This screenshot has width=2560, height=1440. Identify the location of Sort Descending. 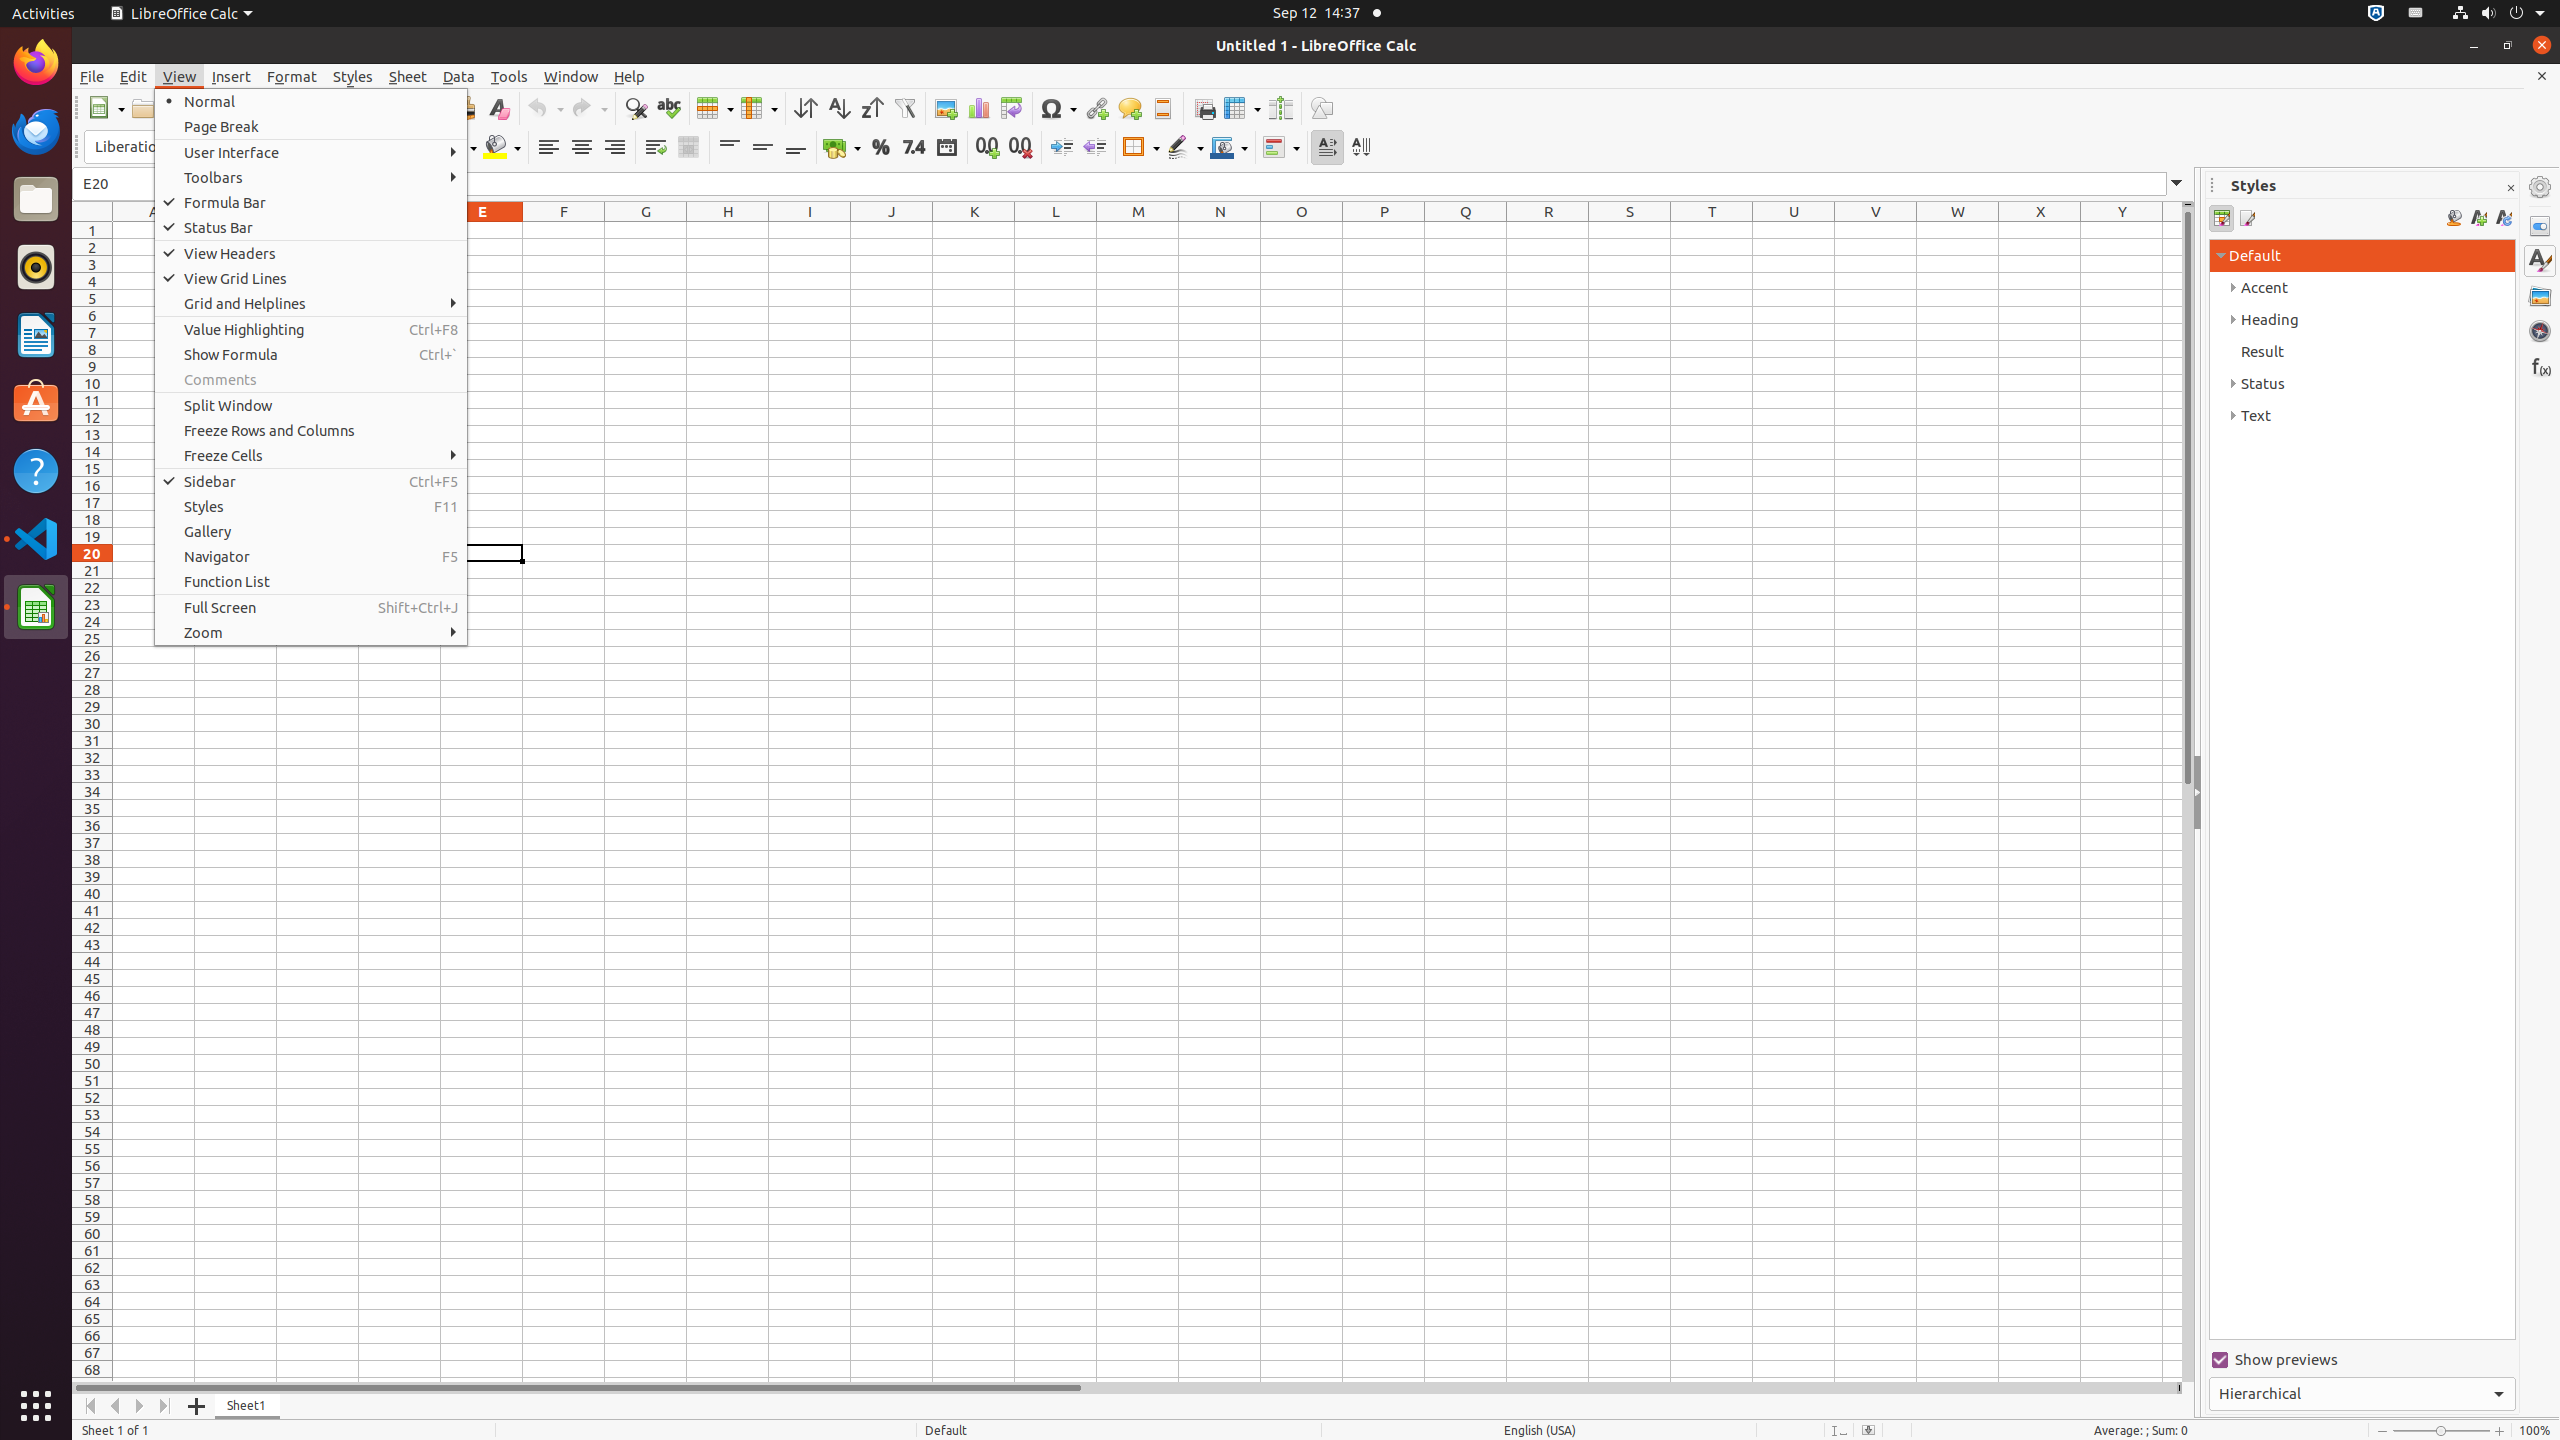
(872, 108).